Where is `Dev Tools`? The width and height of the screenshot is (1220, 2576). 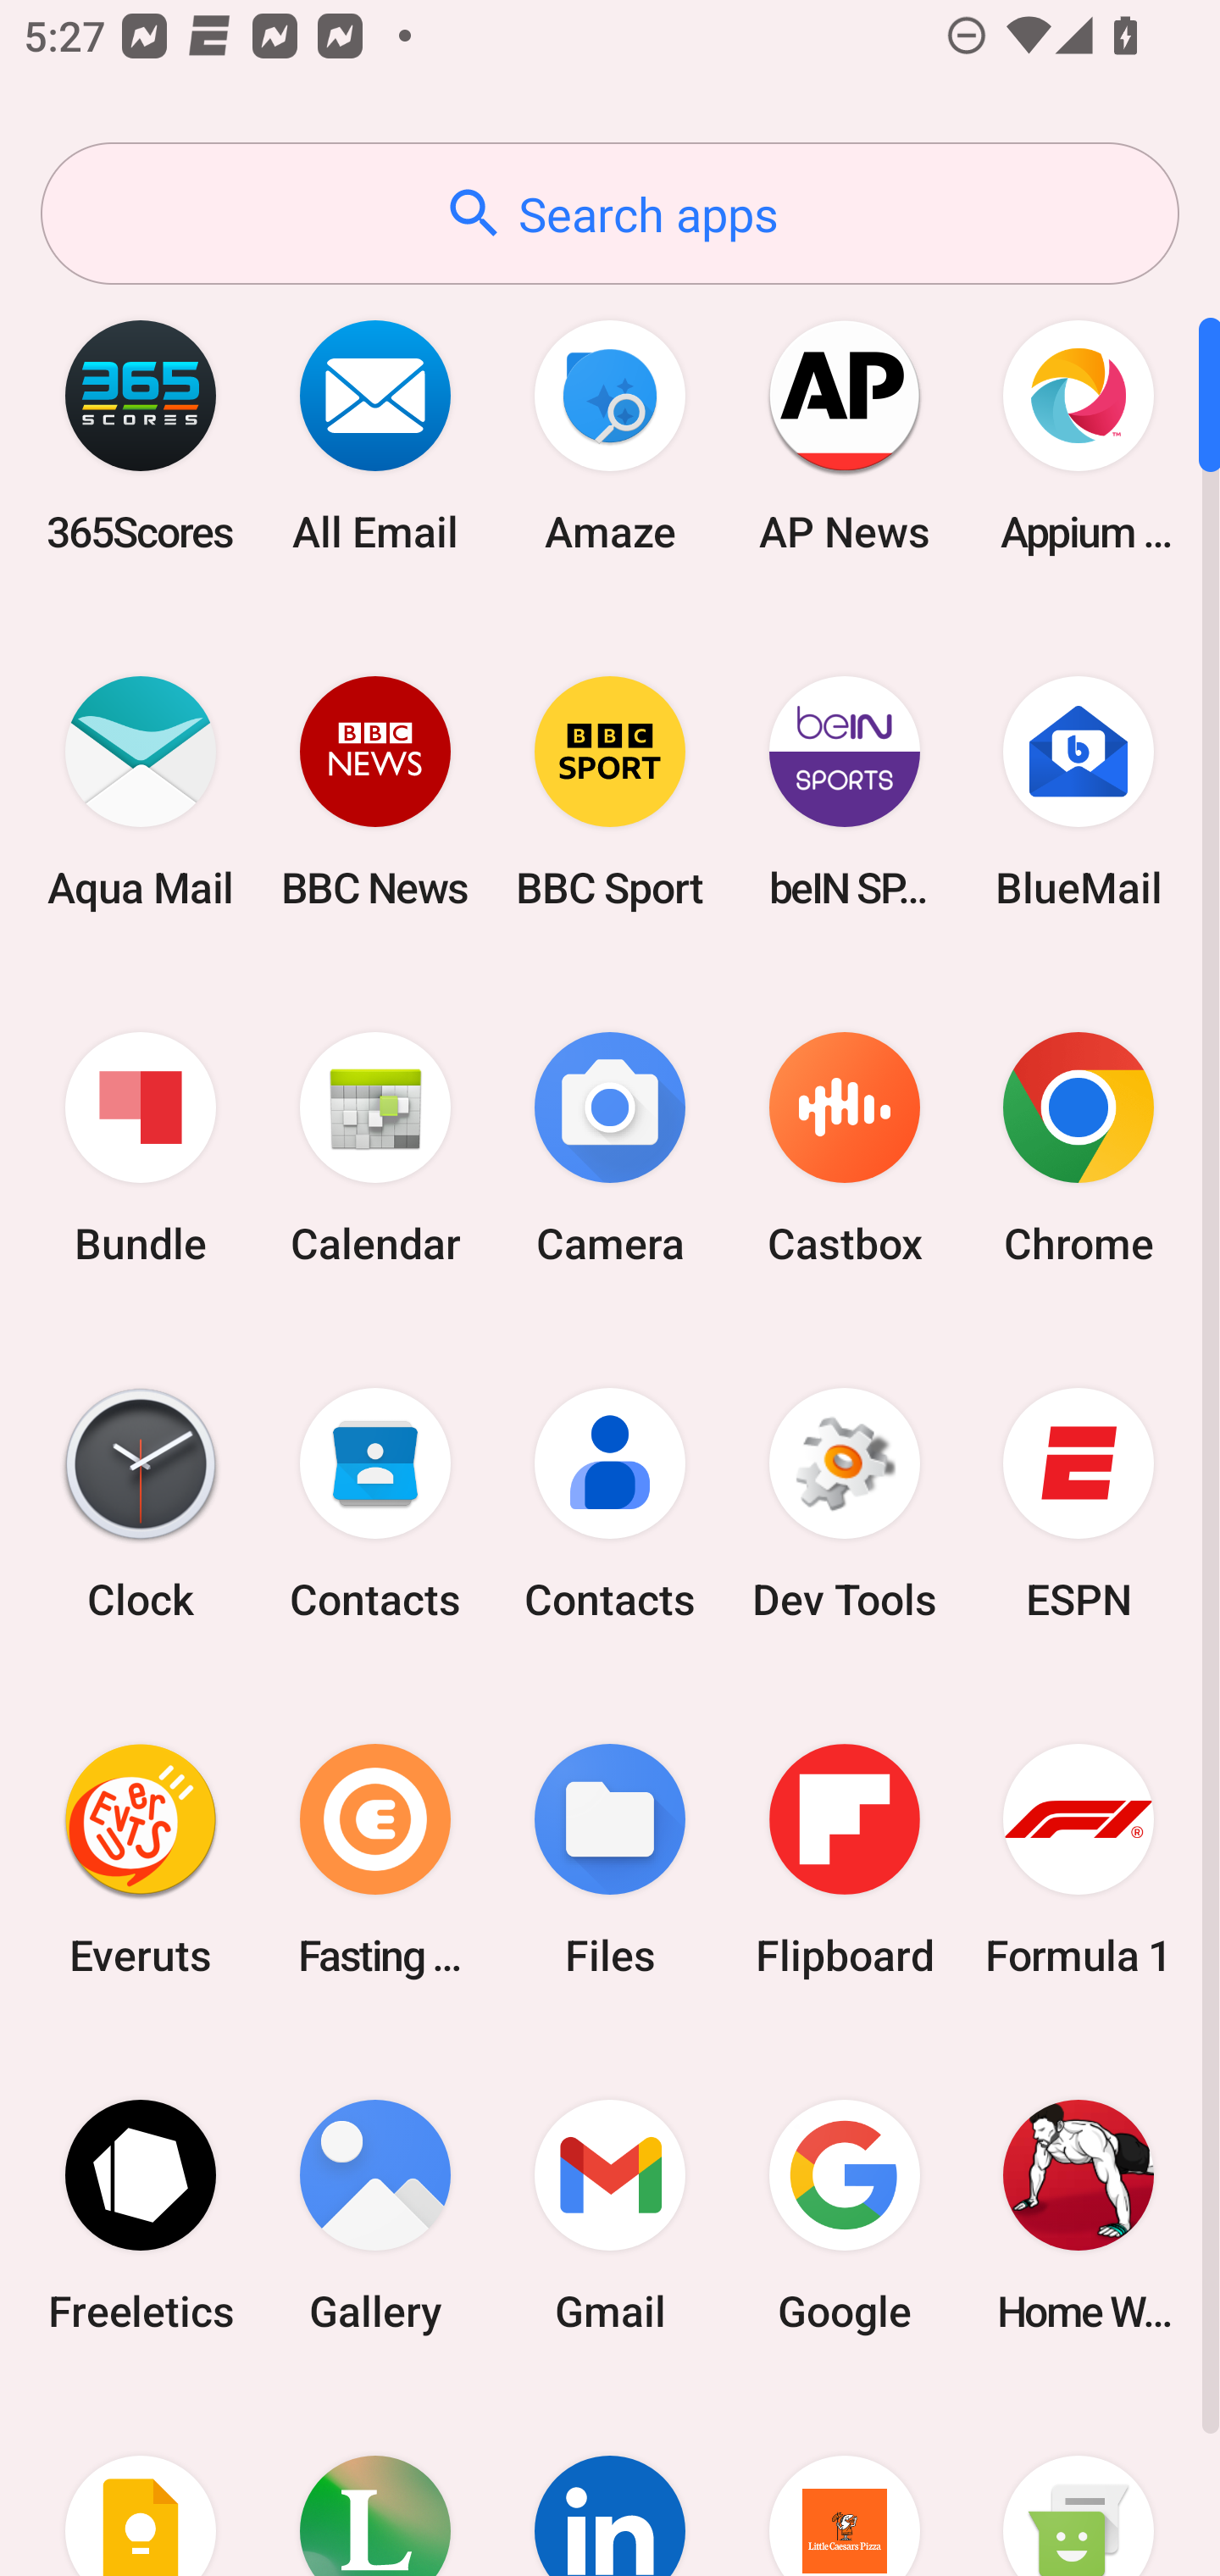
Dev Tools is located at coordinates (844, 1504).